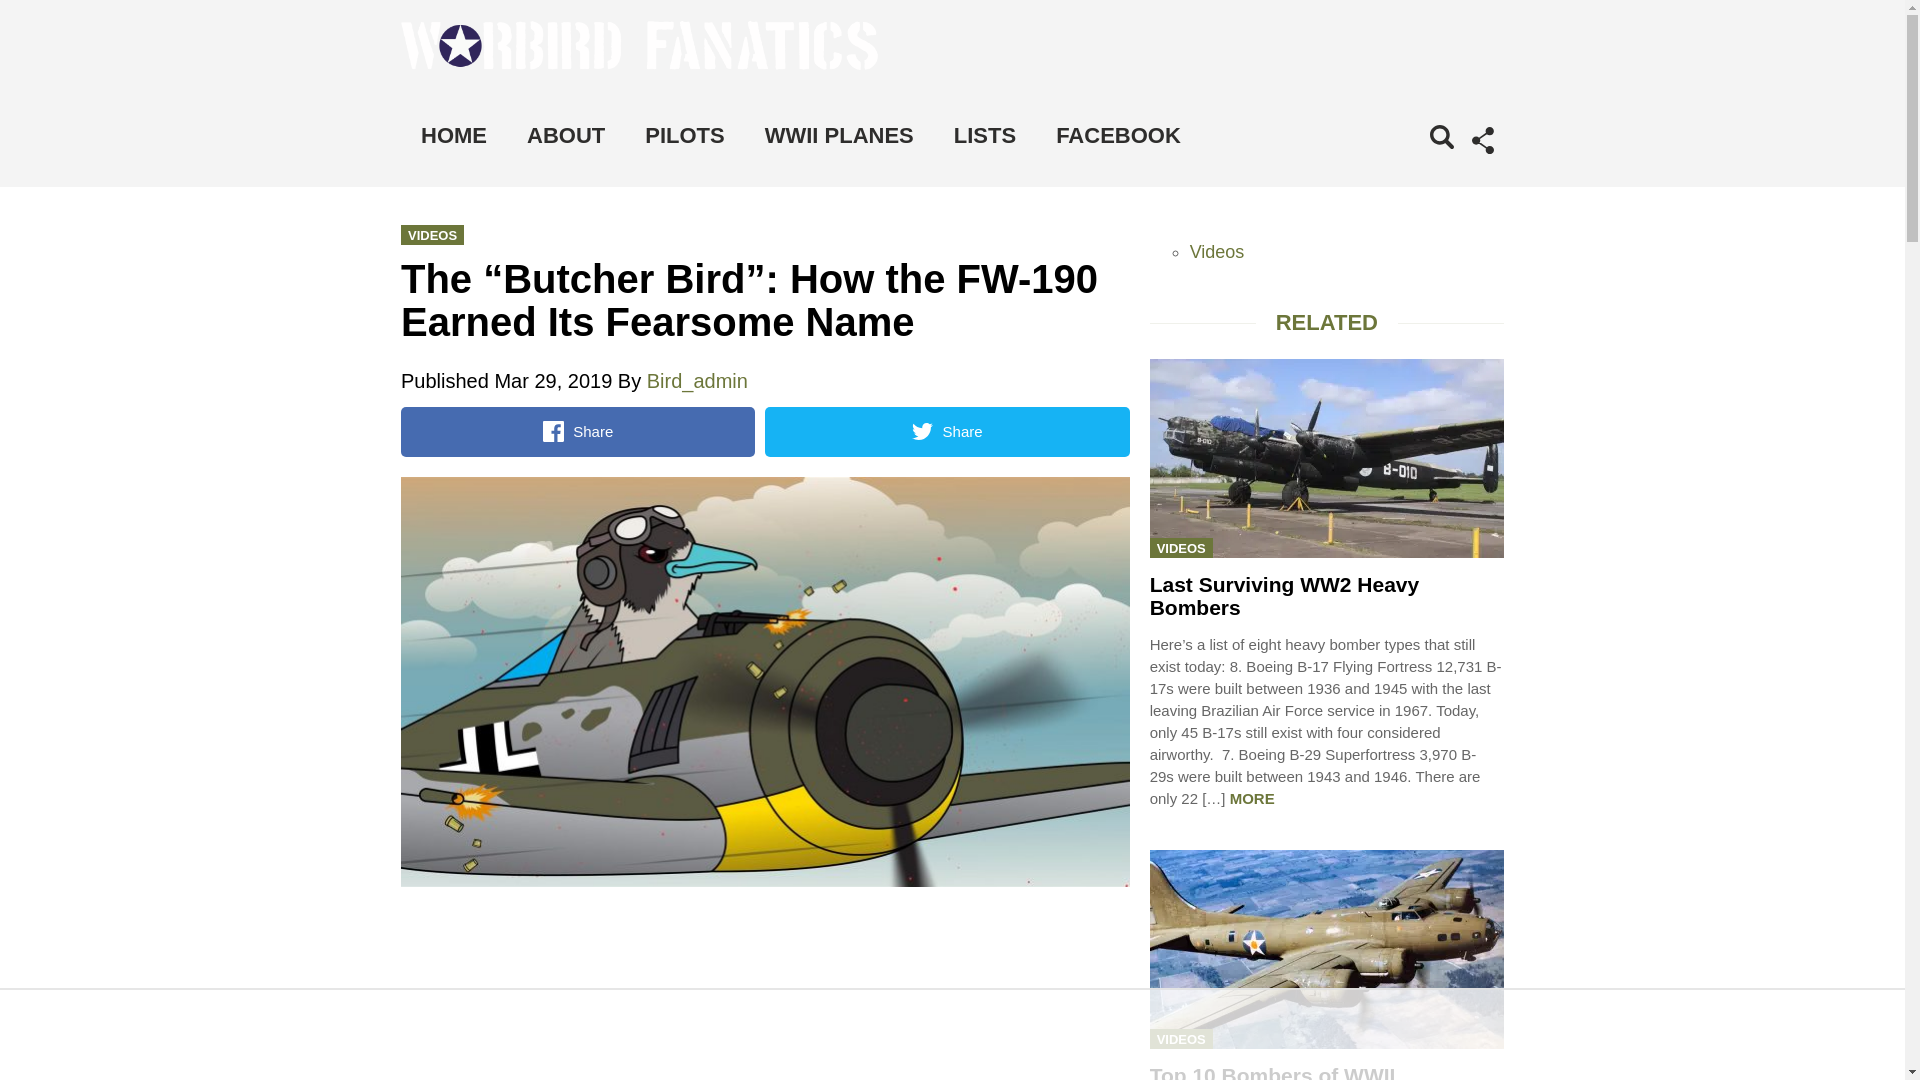 This screenshot has height=1080, width=1920. Describe the element at coordinates (566, 136) in the screenshot. I see `ABOUT` at that location.